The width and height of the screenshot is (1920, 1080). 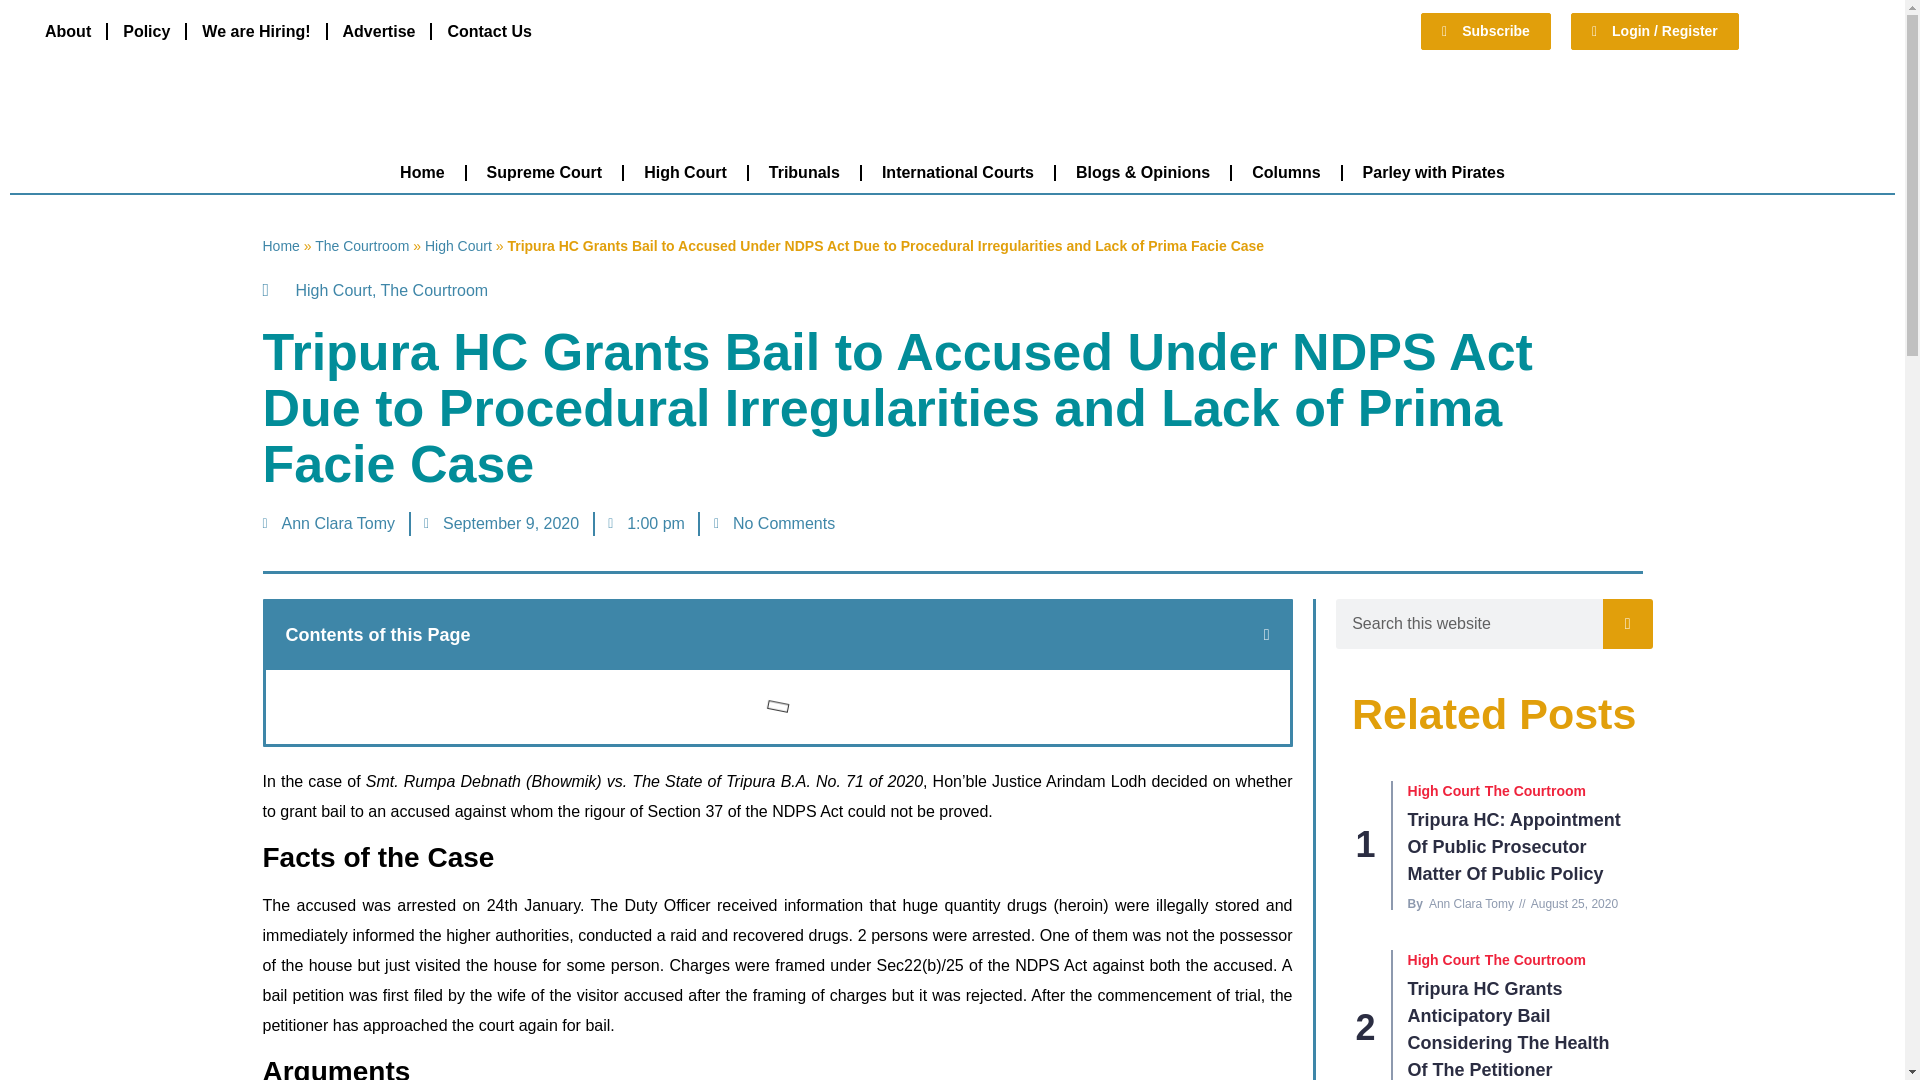 What do you see at coordinates (146, 30) in the screenshot?
I see `Policy` at bounding box center [146, 30].